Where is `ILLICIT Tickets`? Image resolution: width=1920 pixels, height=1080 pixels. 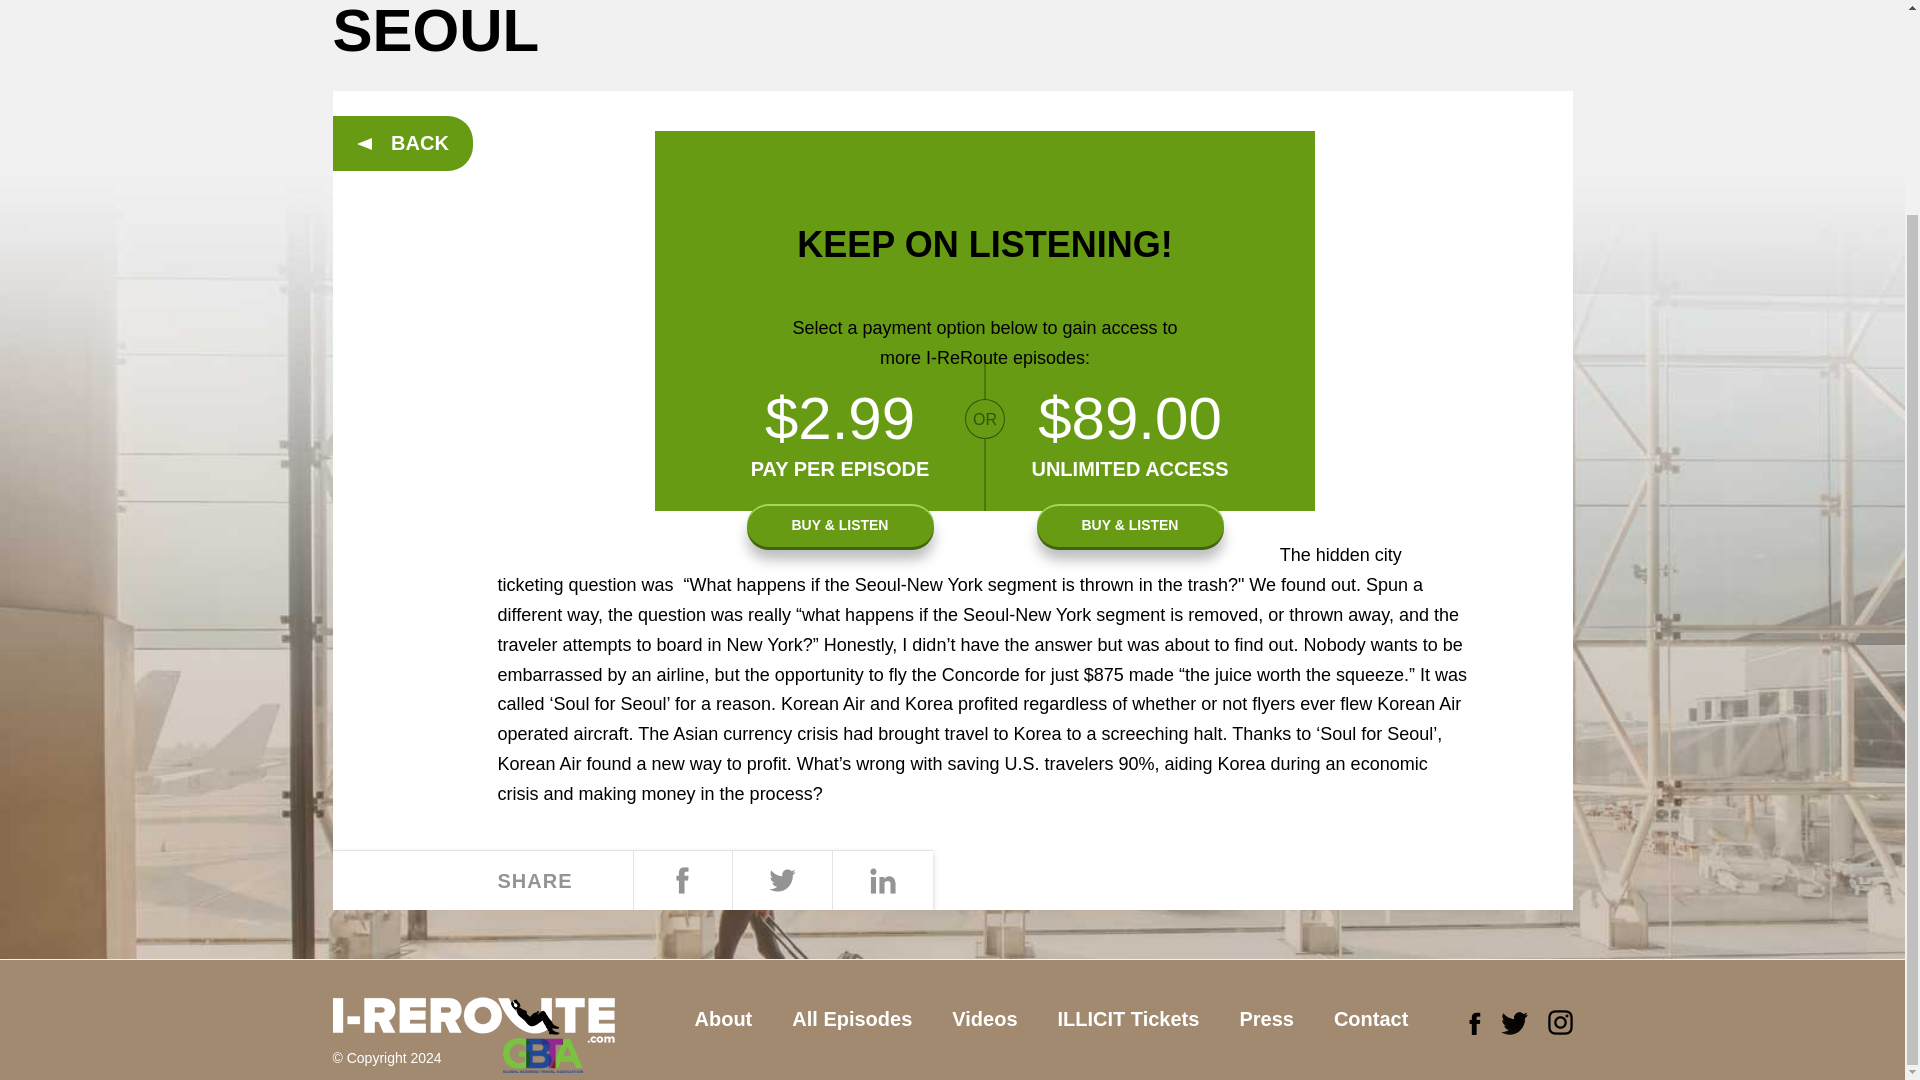 ILLICIT Tickets is located at coordinates (1128, 1019).